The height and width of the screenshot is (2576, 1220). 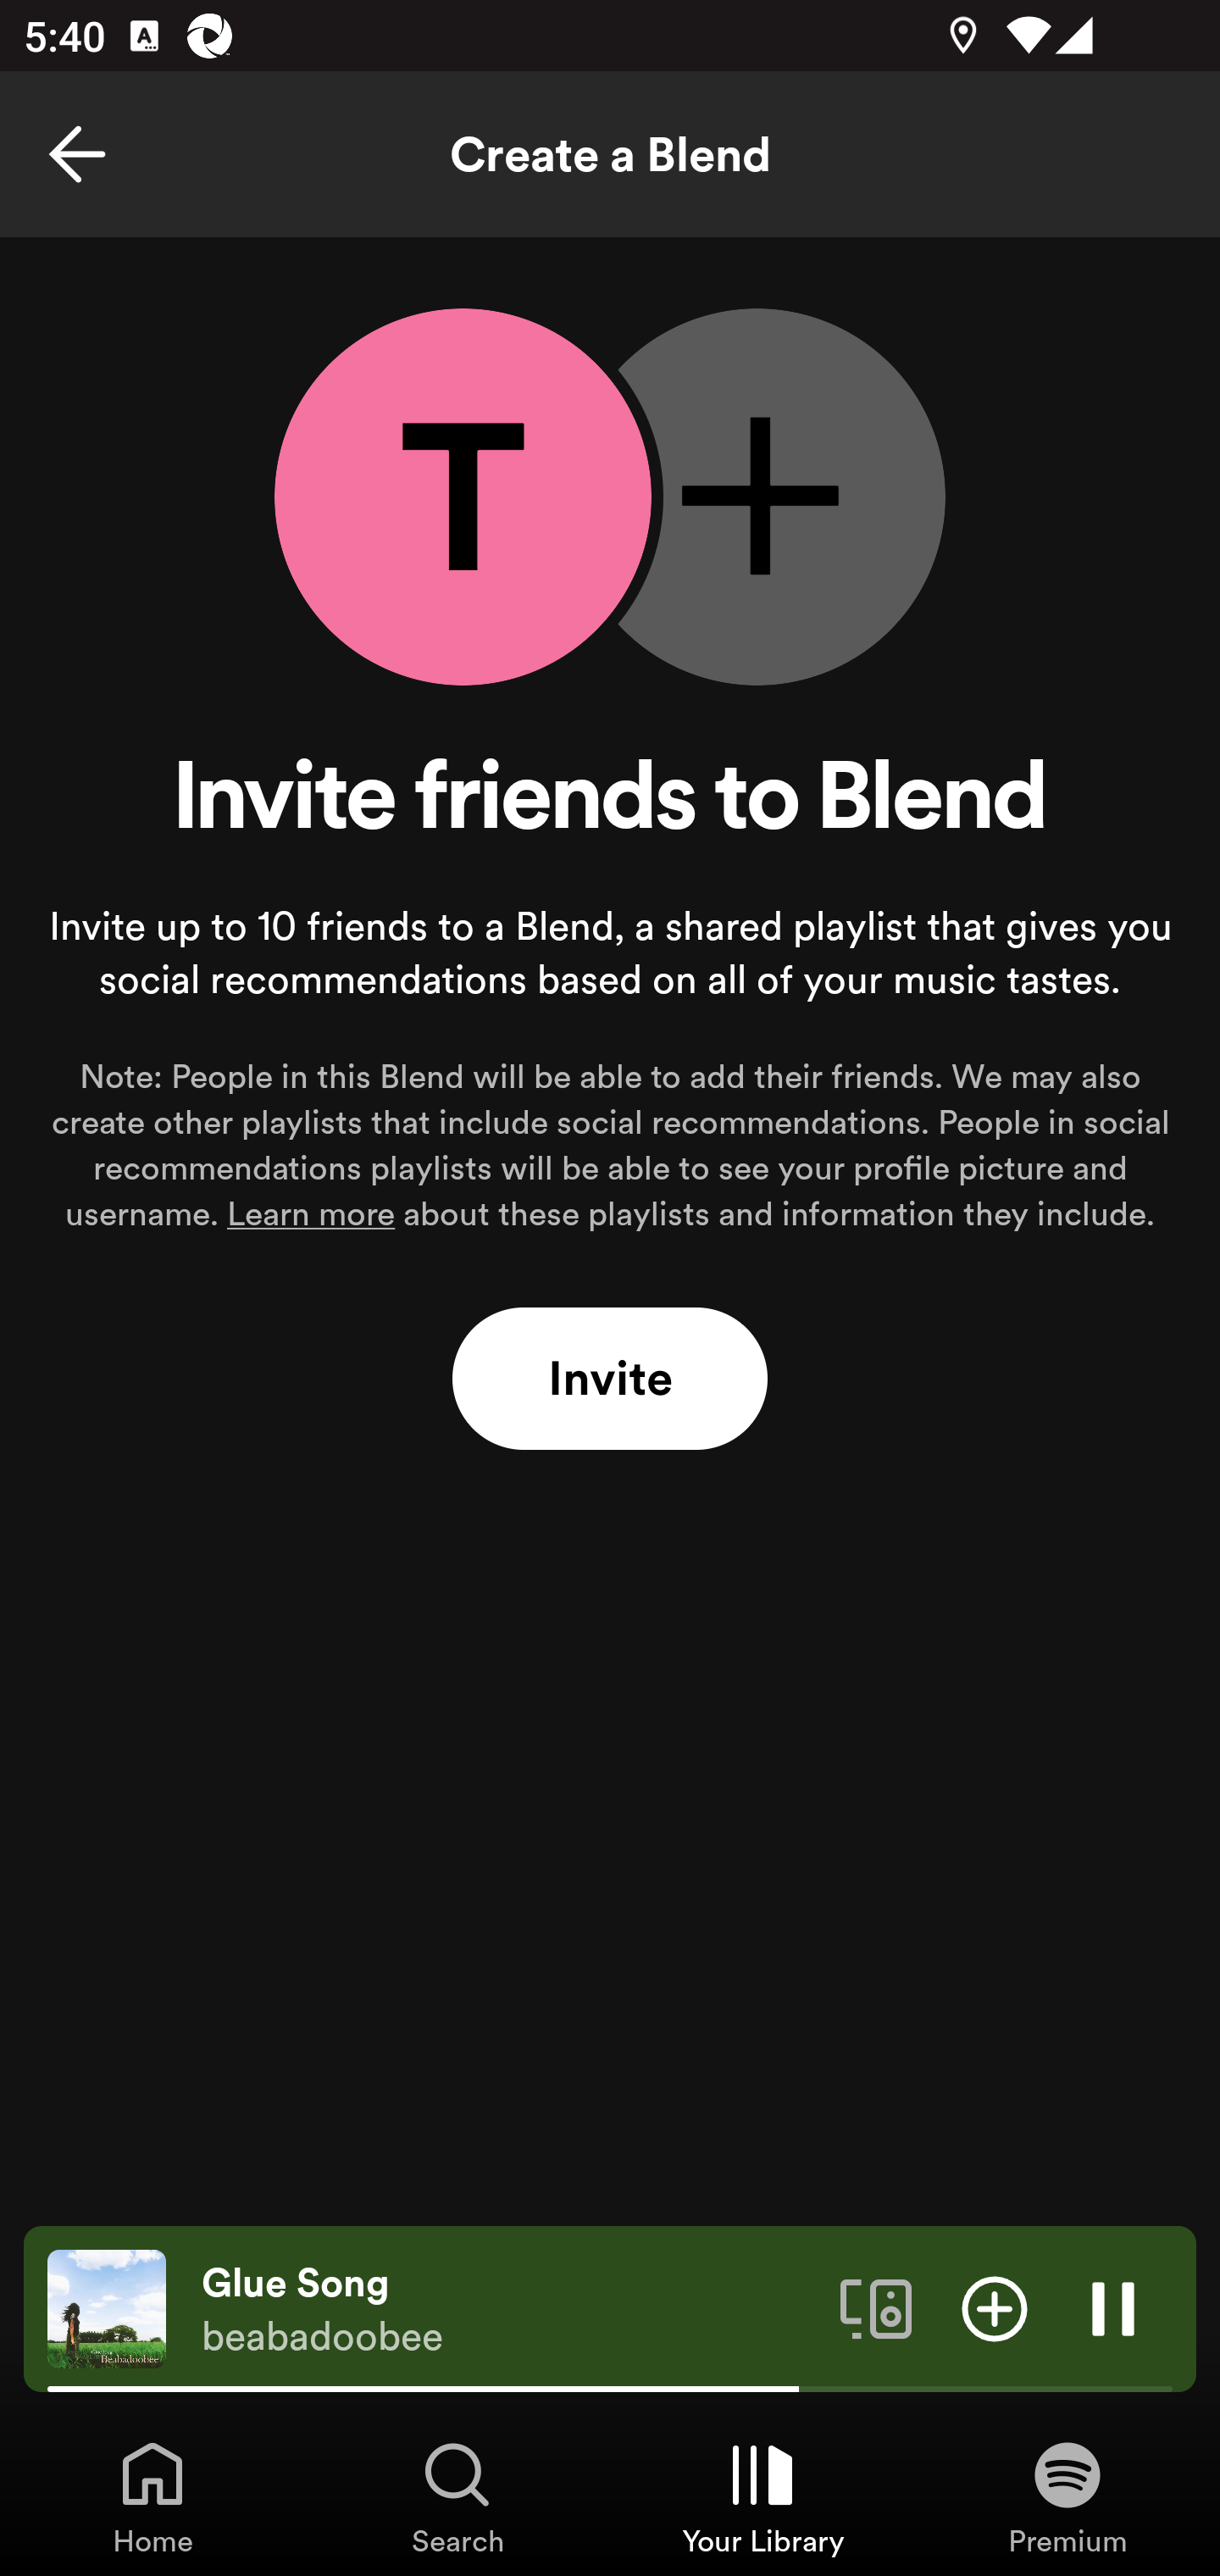 I want to click on The cover art of the currently playing track, so click(x=107, y=2307).